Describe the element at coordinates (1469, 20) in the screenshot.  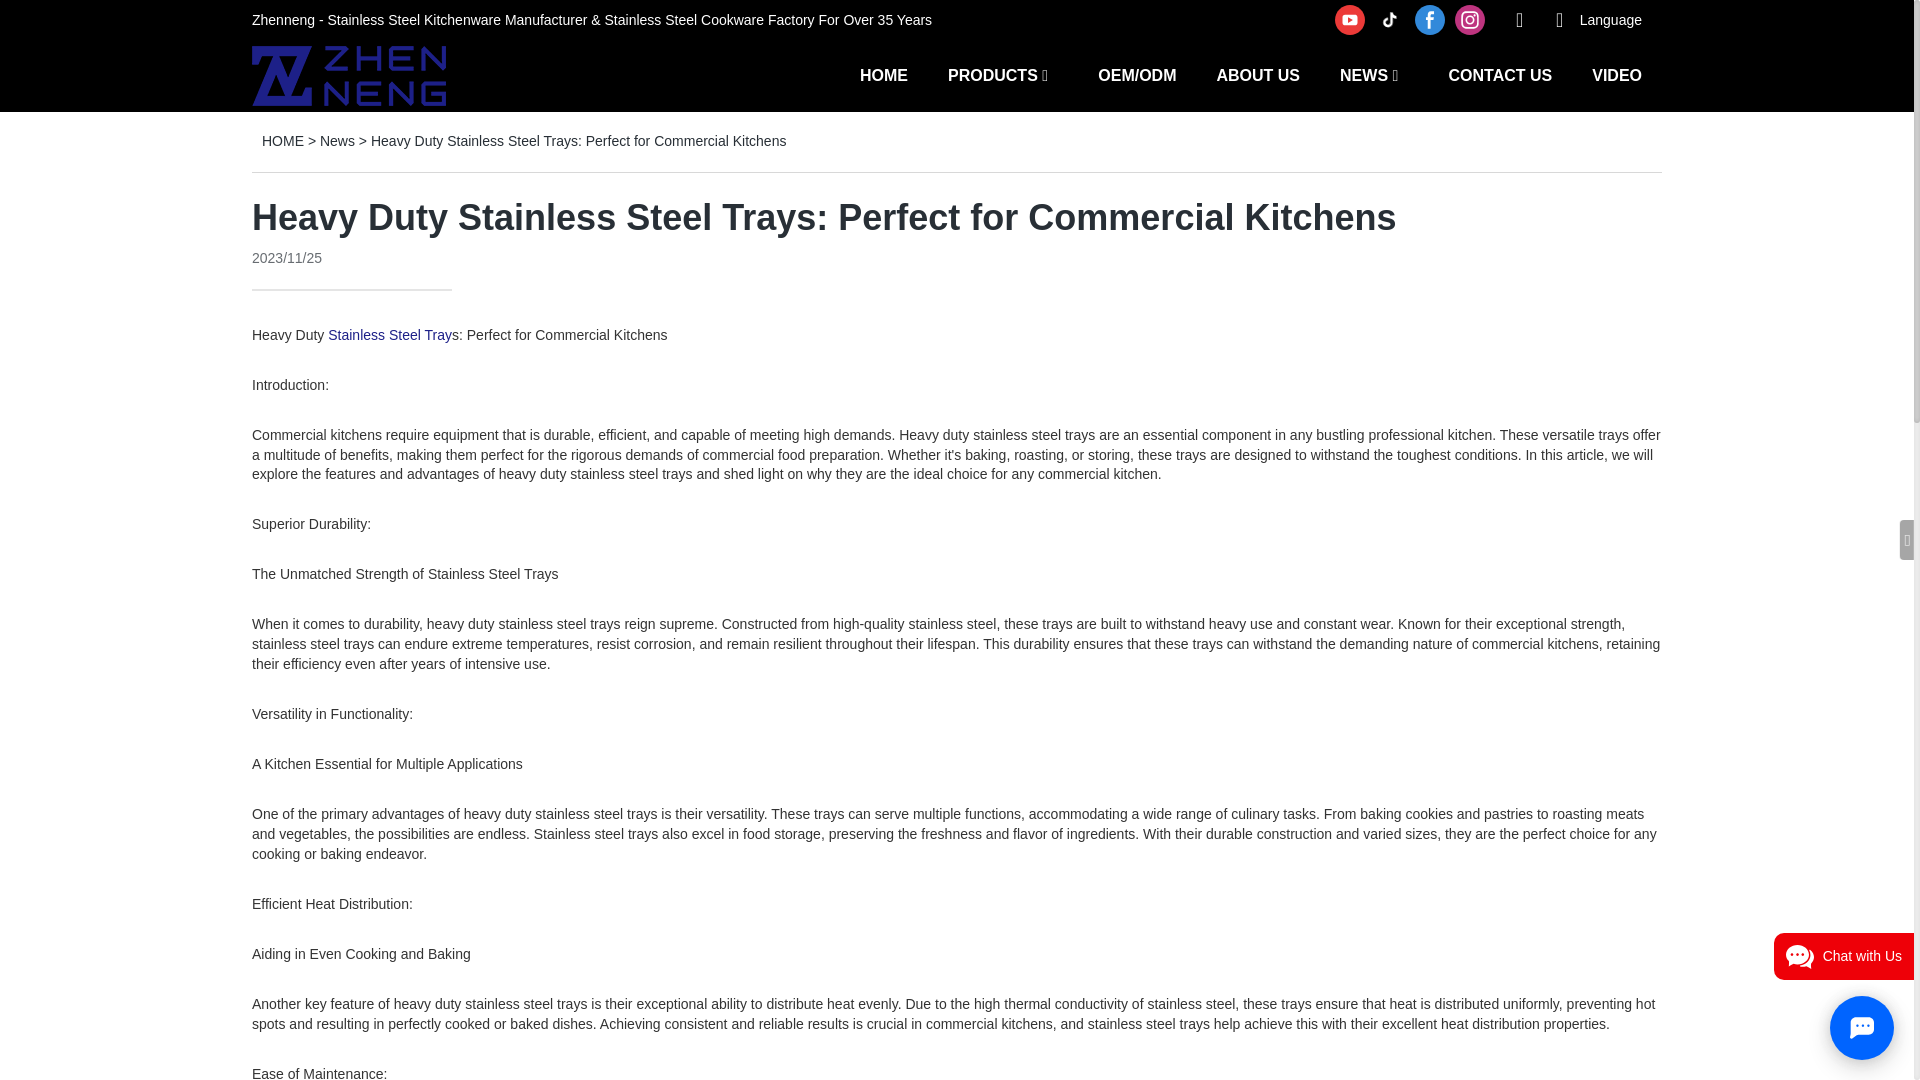
I see `instagram` at that location.